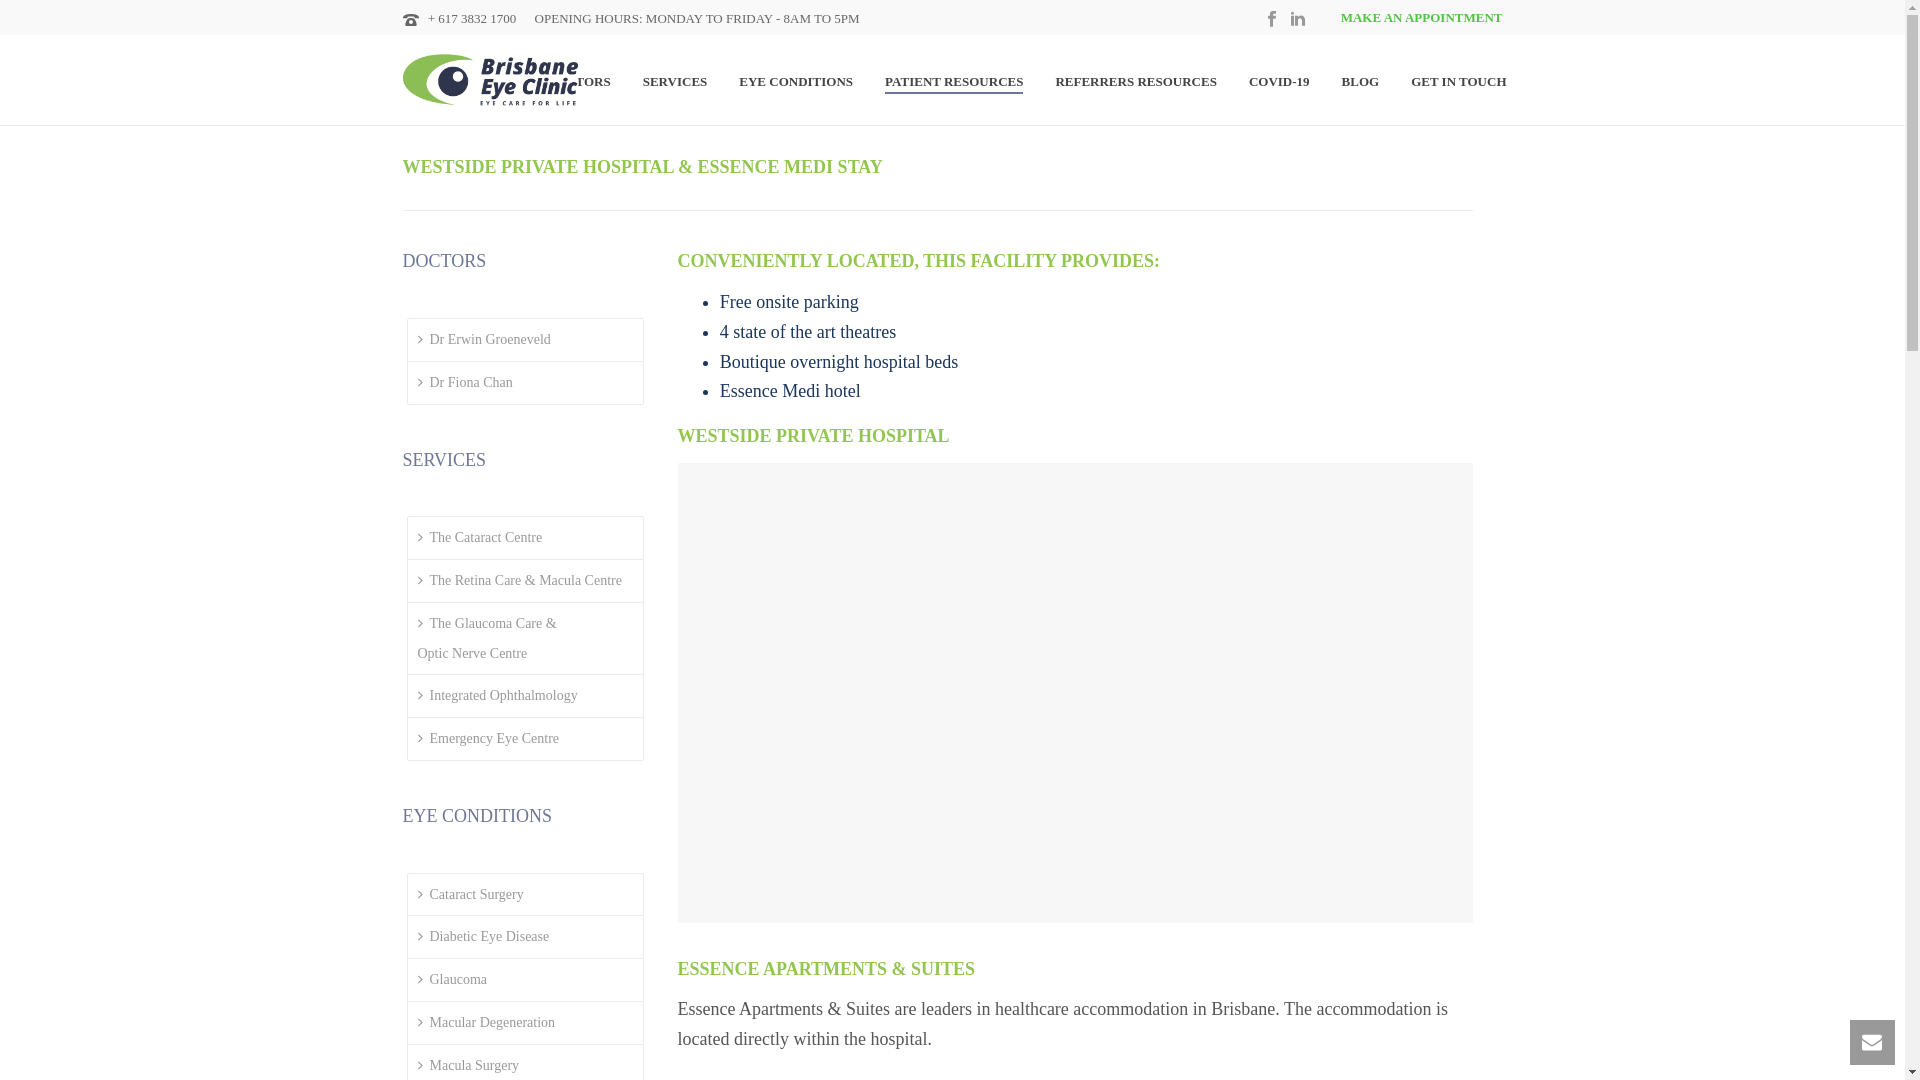 The image size is (1920, 1080). What do you see at coordinates (1135, 82) in the screenshot?
I see `REFERRERS RESOURCES` at bounding box center [1135, 82].